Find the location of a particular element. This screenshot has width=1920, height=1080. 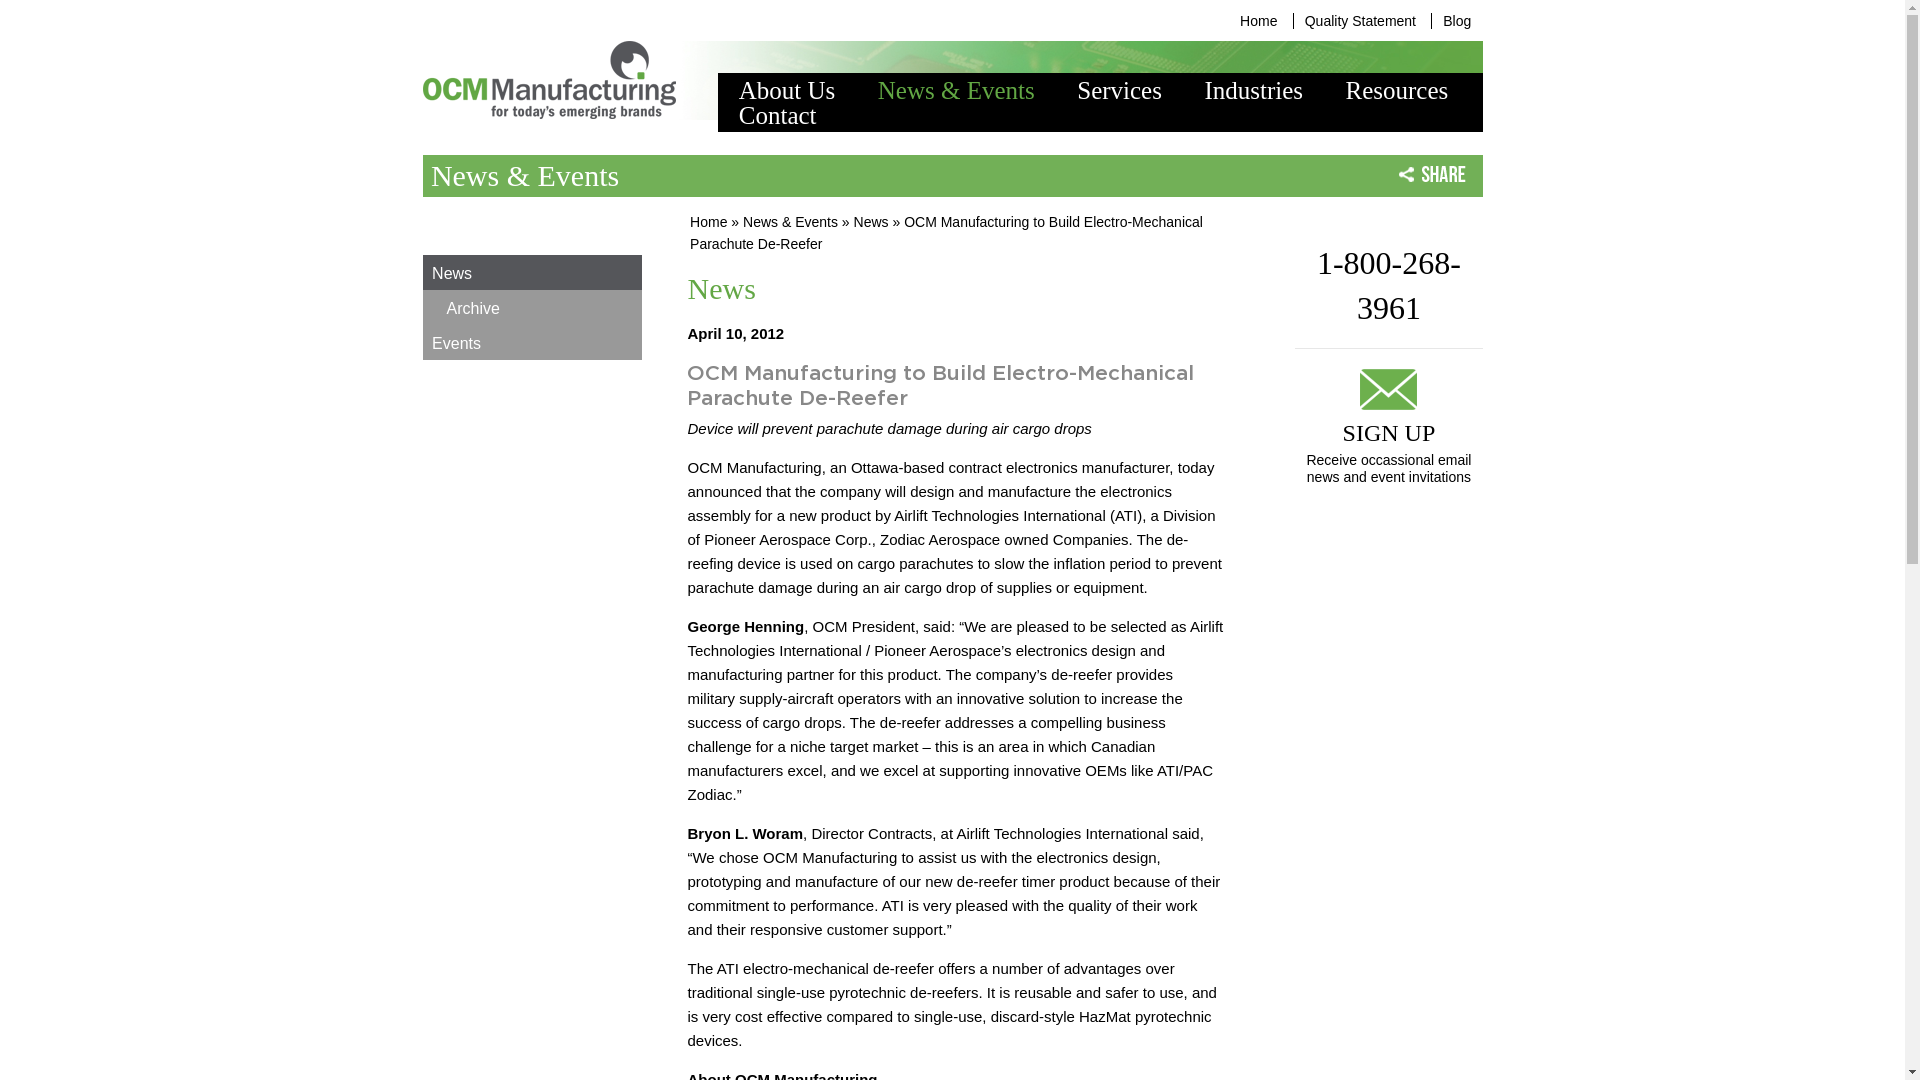

Services is located at coordinates (1119, 90).